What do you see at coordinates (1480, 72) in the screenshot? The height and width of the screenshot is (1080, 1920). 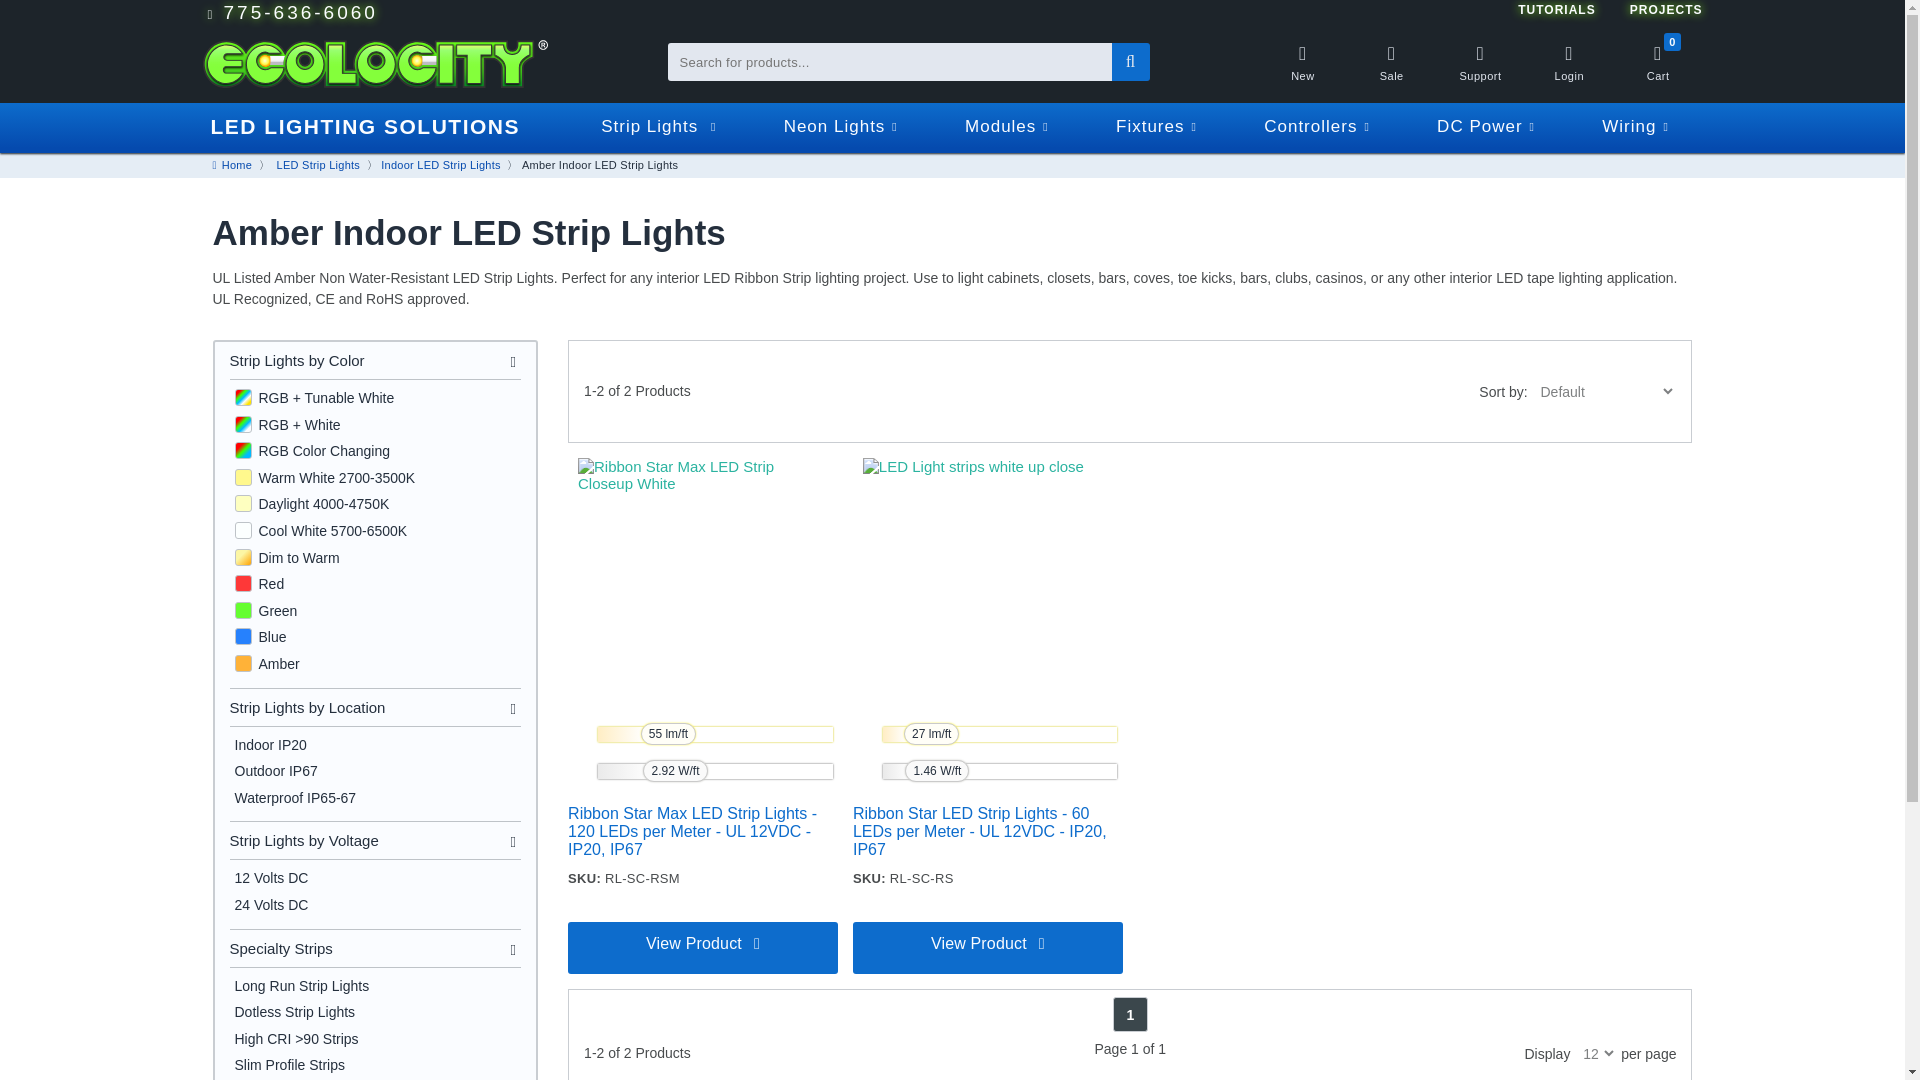 I see `Support` at bounding box center [1480, 72].